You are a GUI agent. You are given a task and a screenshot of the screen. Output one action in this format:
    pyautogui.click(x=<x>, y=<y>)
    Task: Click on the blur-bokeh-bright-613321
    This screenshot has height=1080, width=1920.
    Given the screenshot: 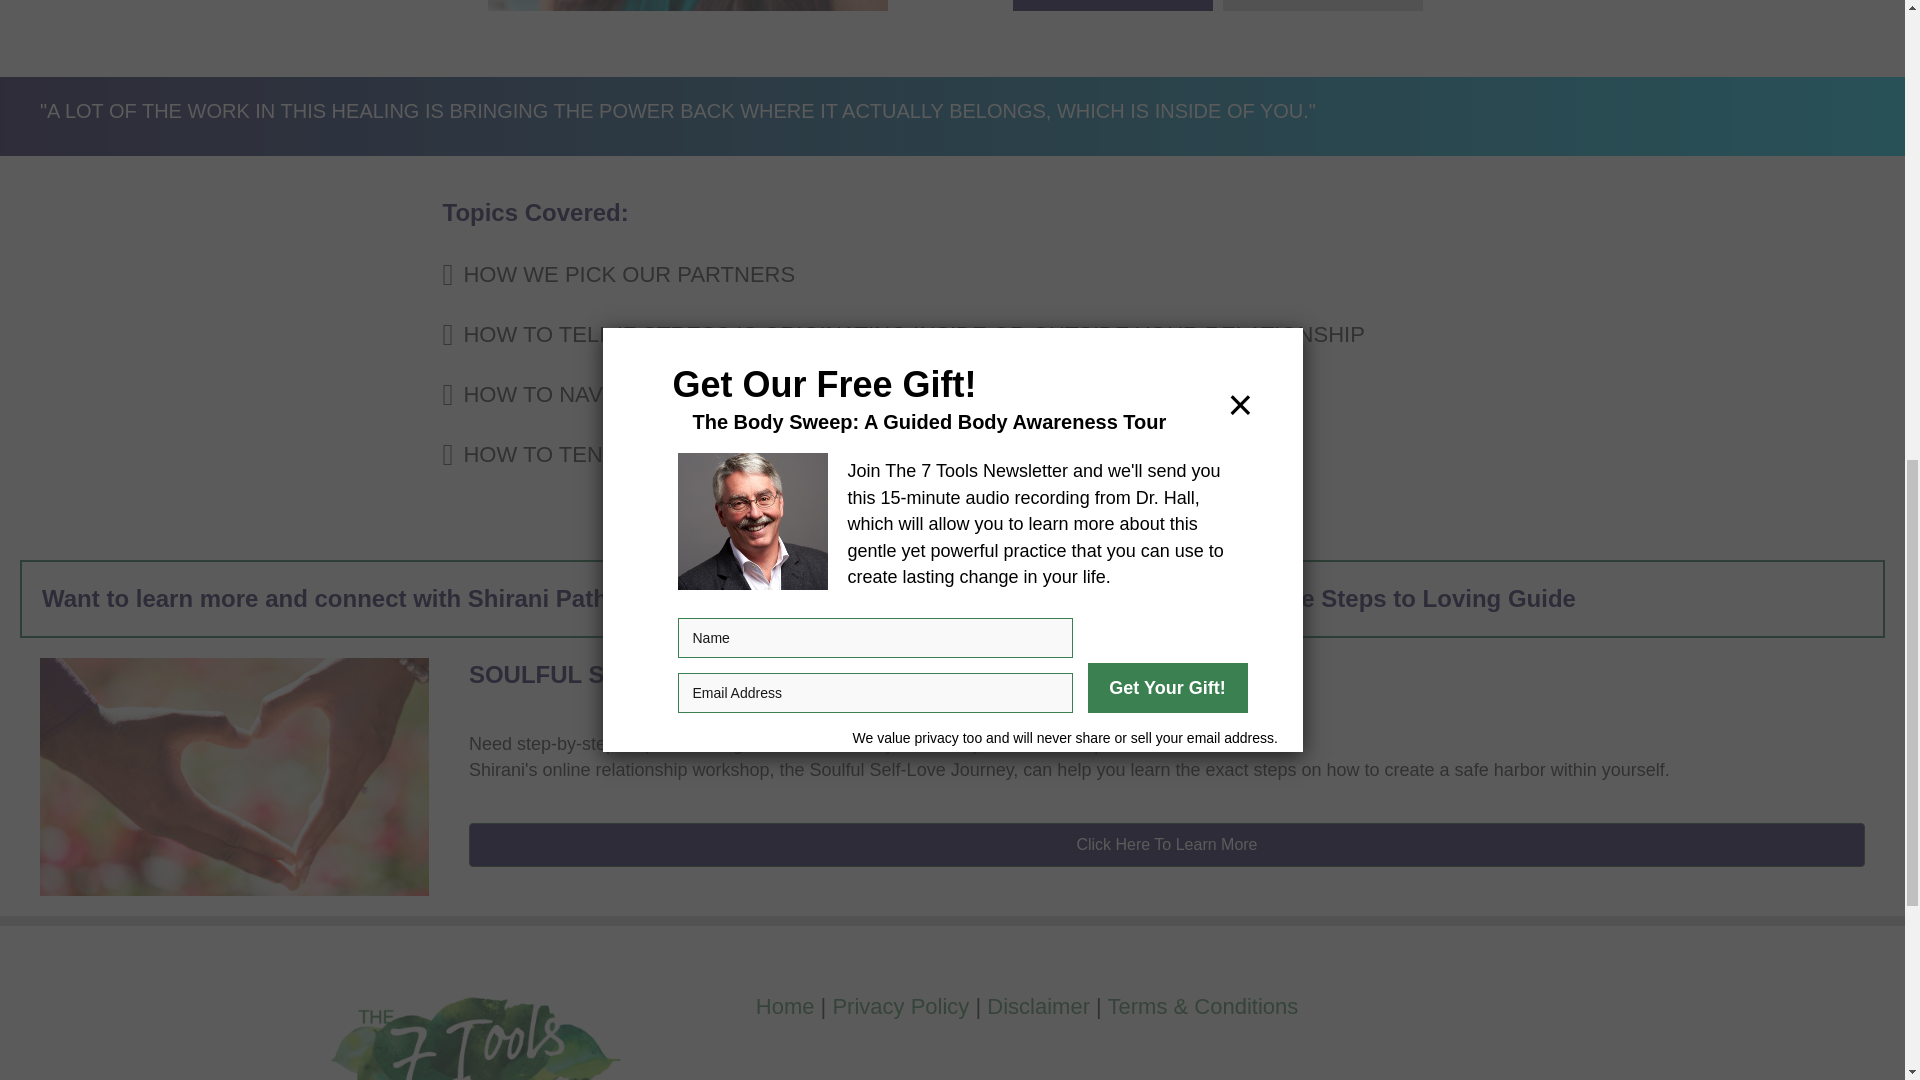 What is the action you would take?
    pyautogui.click(x=234, y=776)
    